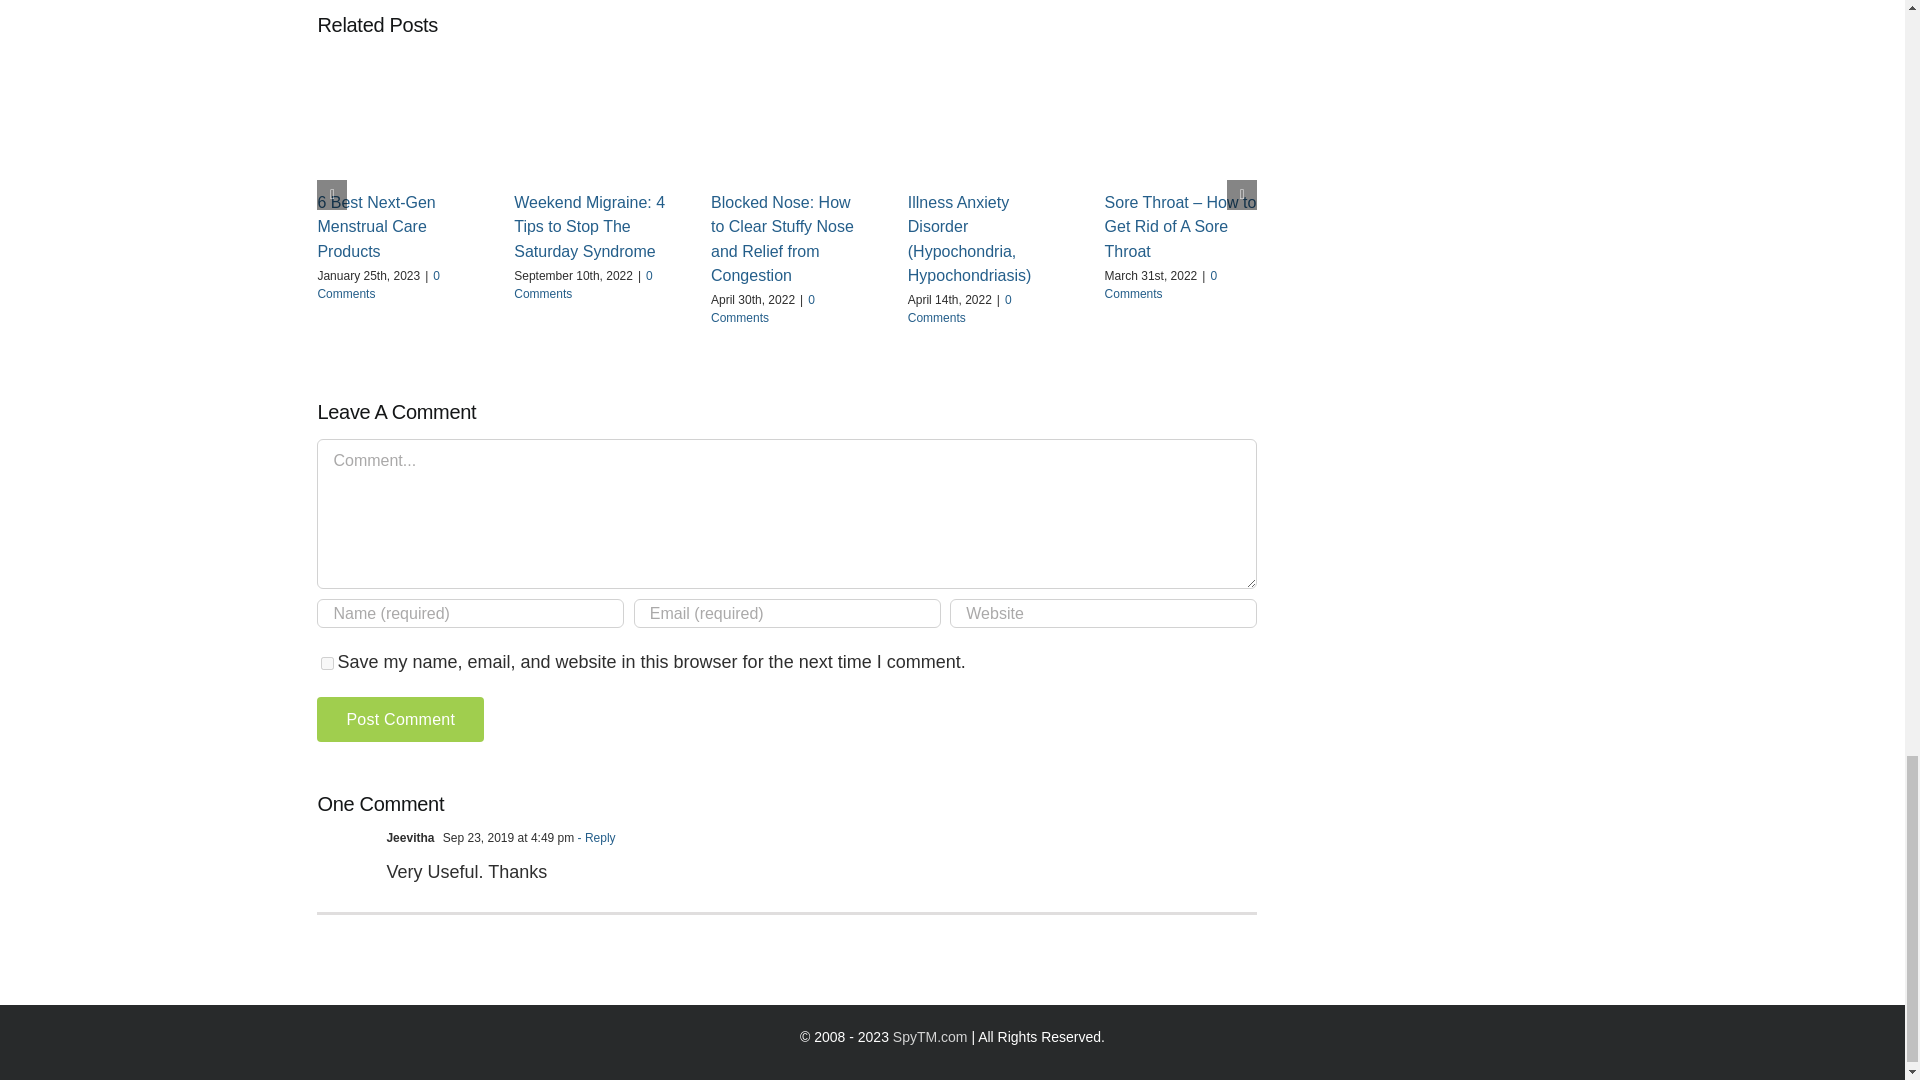 Image resolution: width=1920 pixels, height=1080 pixels. What do you see at coordinates (762, 308) in the screenshot?
I see `0 Comments` at bounding box center [762, 308].